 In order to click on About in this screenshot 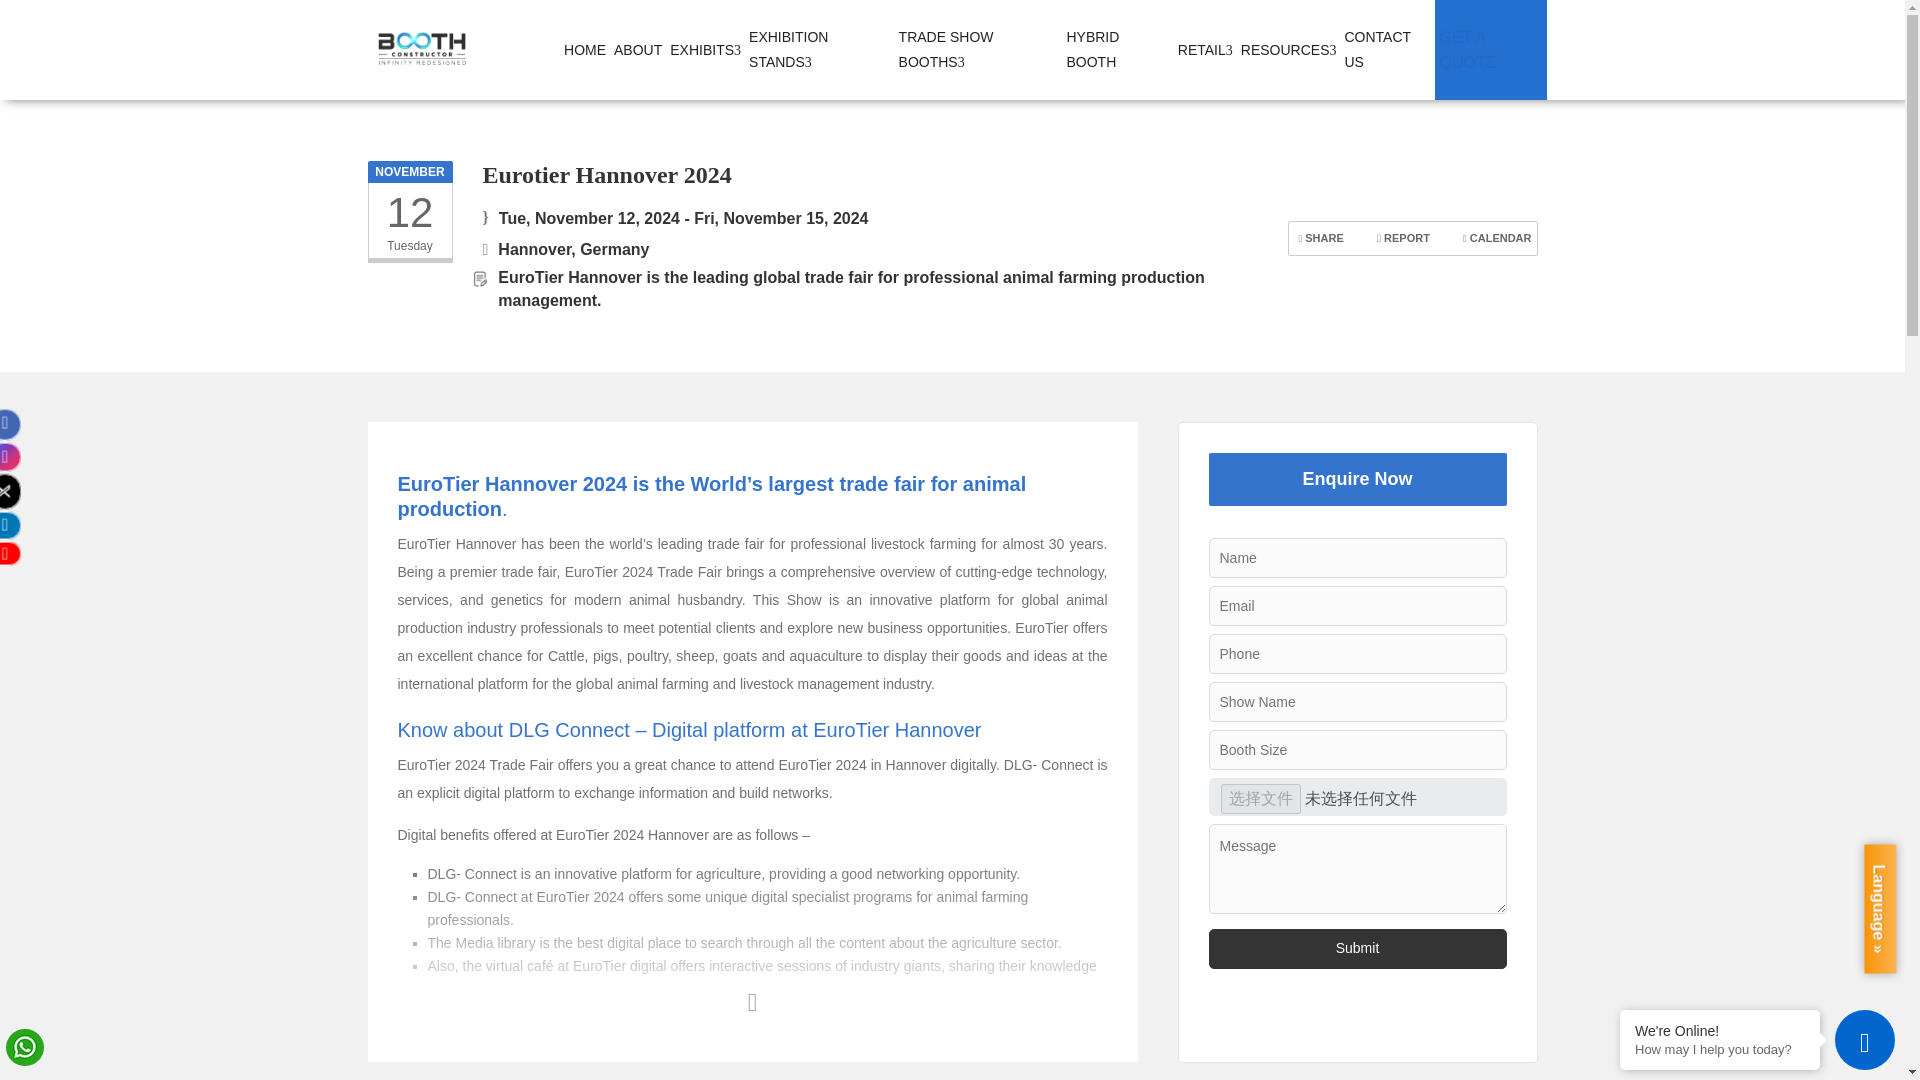, I will do `click(638, 49)`.